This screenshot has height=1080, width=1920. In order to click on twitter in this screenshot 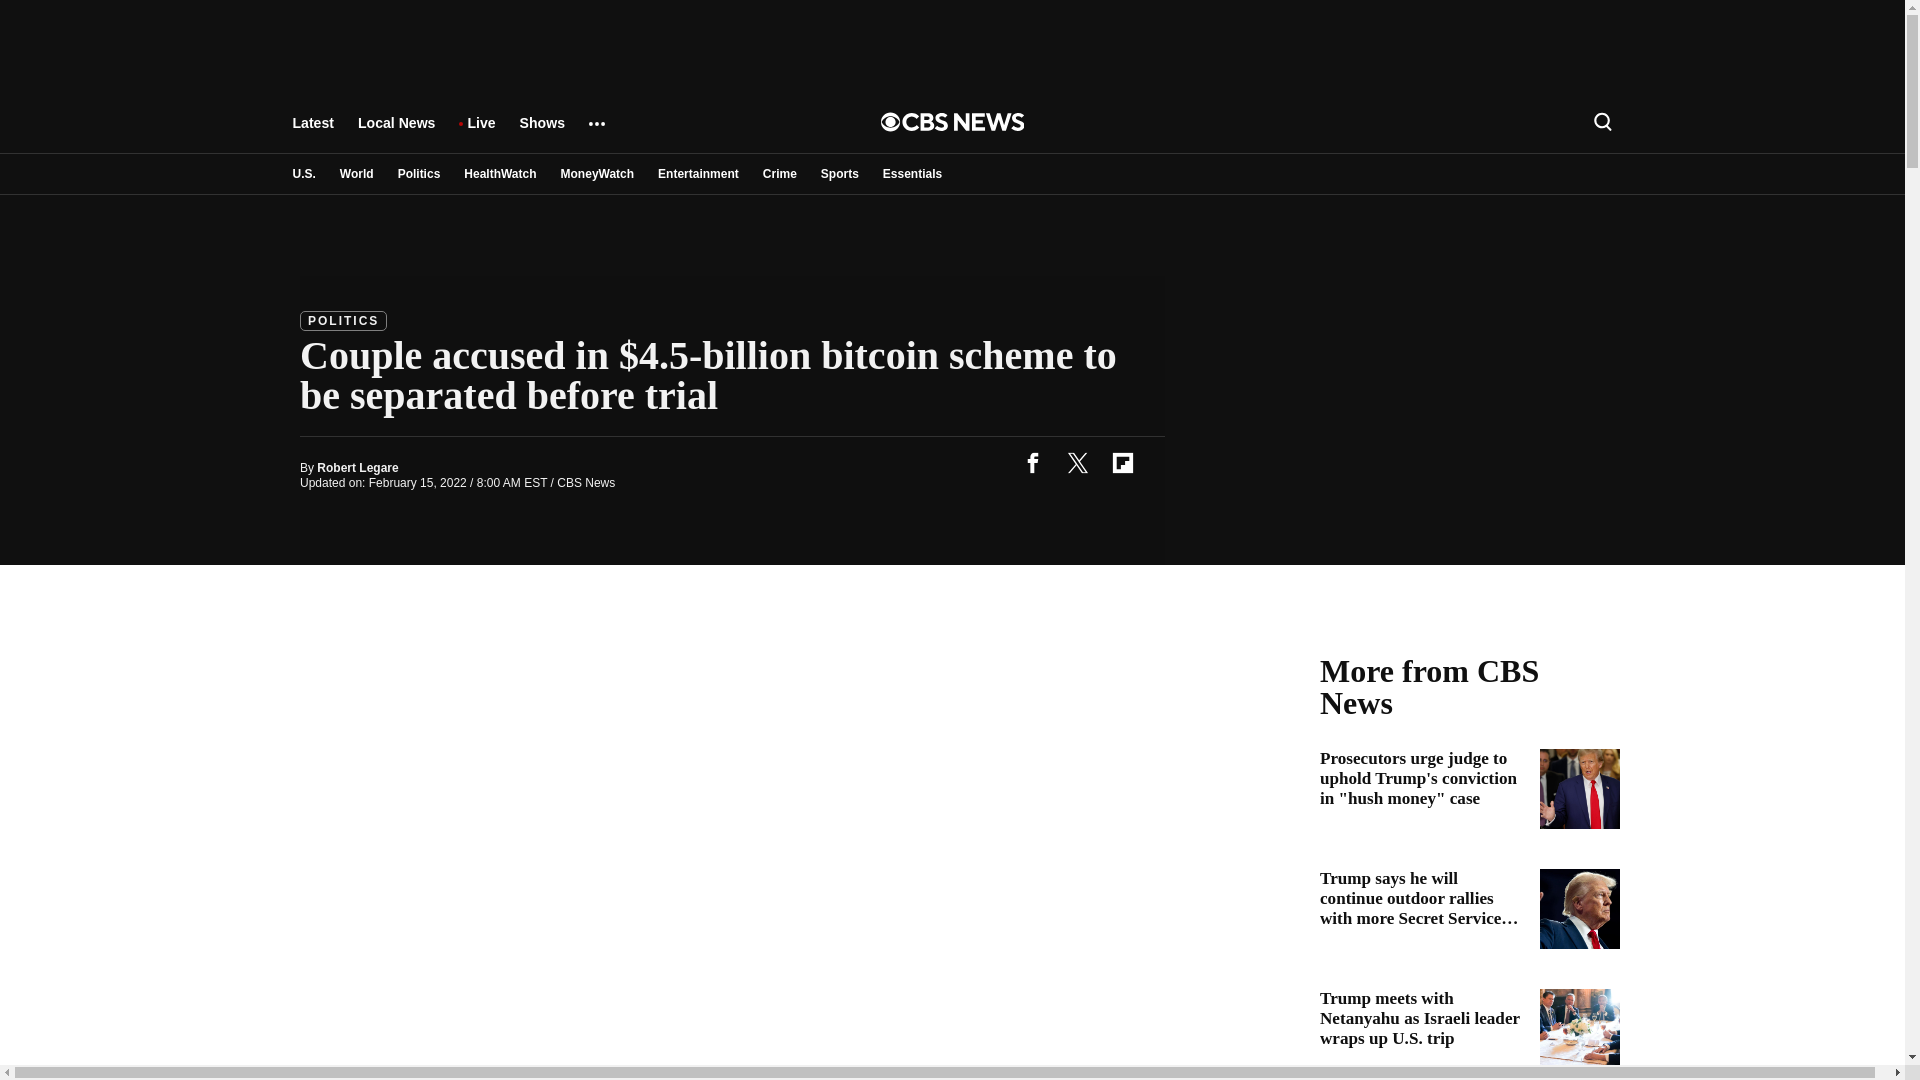, I will do `click(1077, 462)`.